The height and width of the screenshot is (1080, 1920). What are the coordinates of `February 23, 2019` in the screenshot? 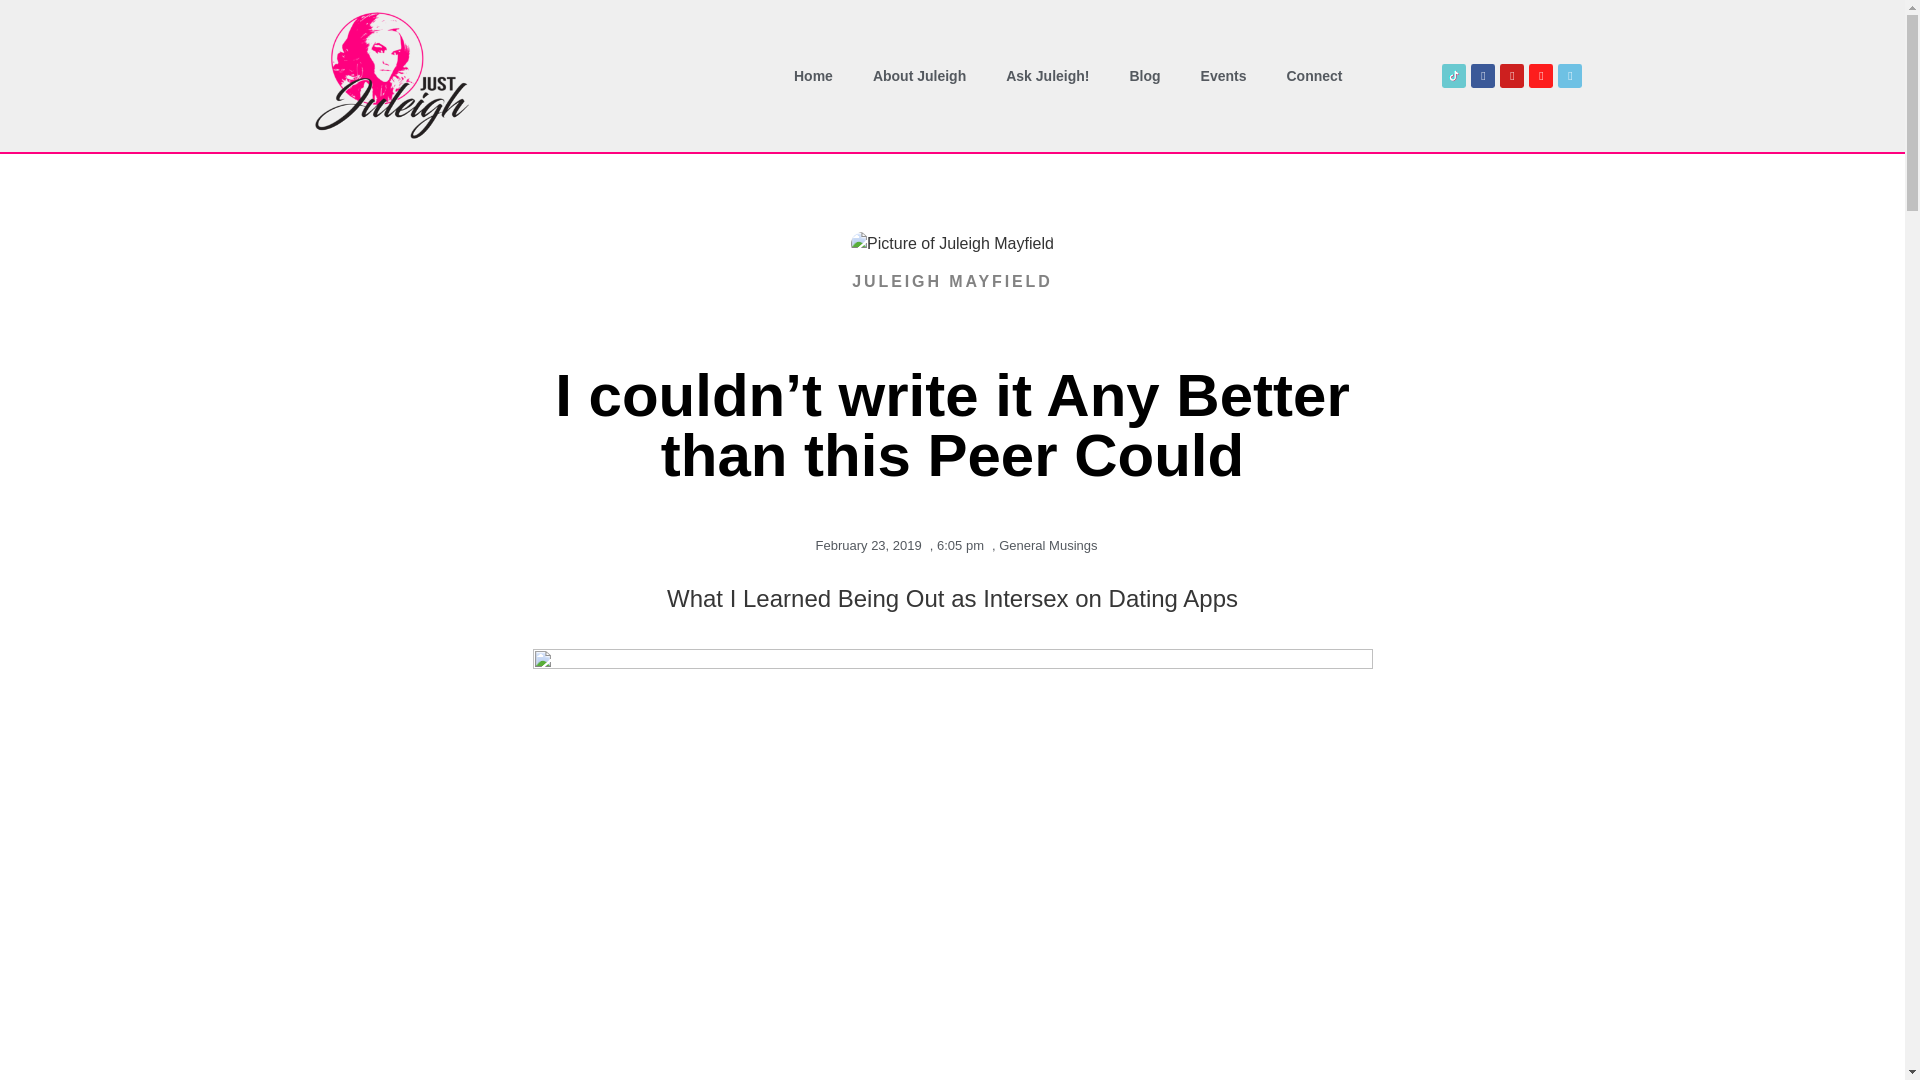 It's located at (864, 546).